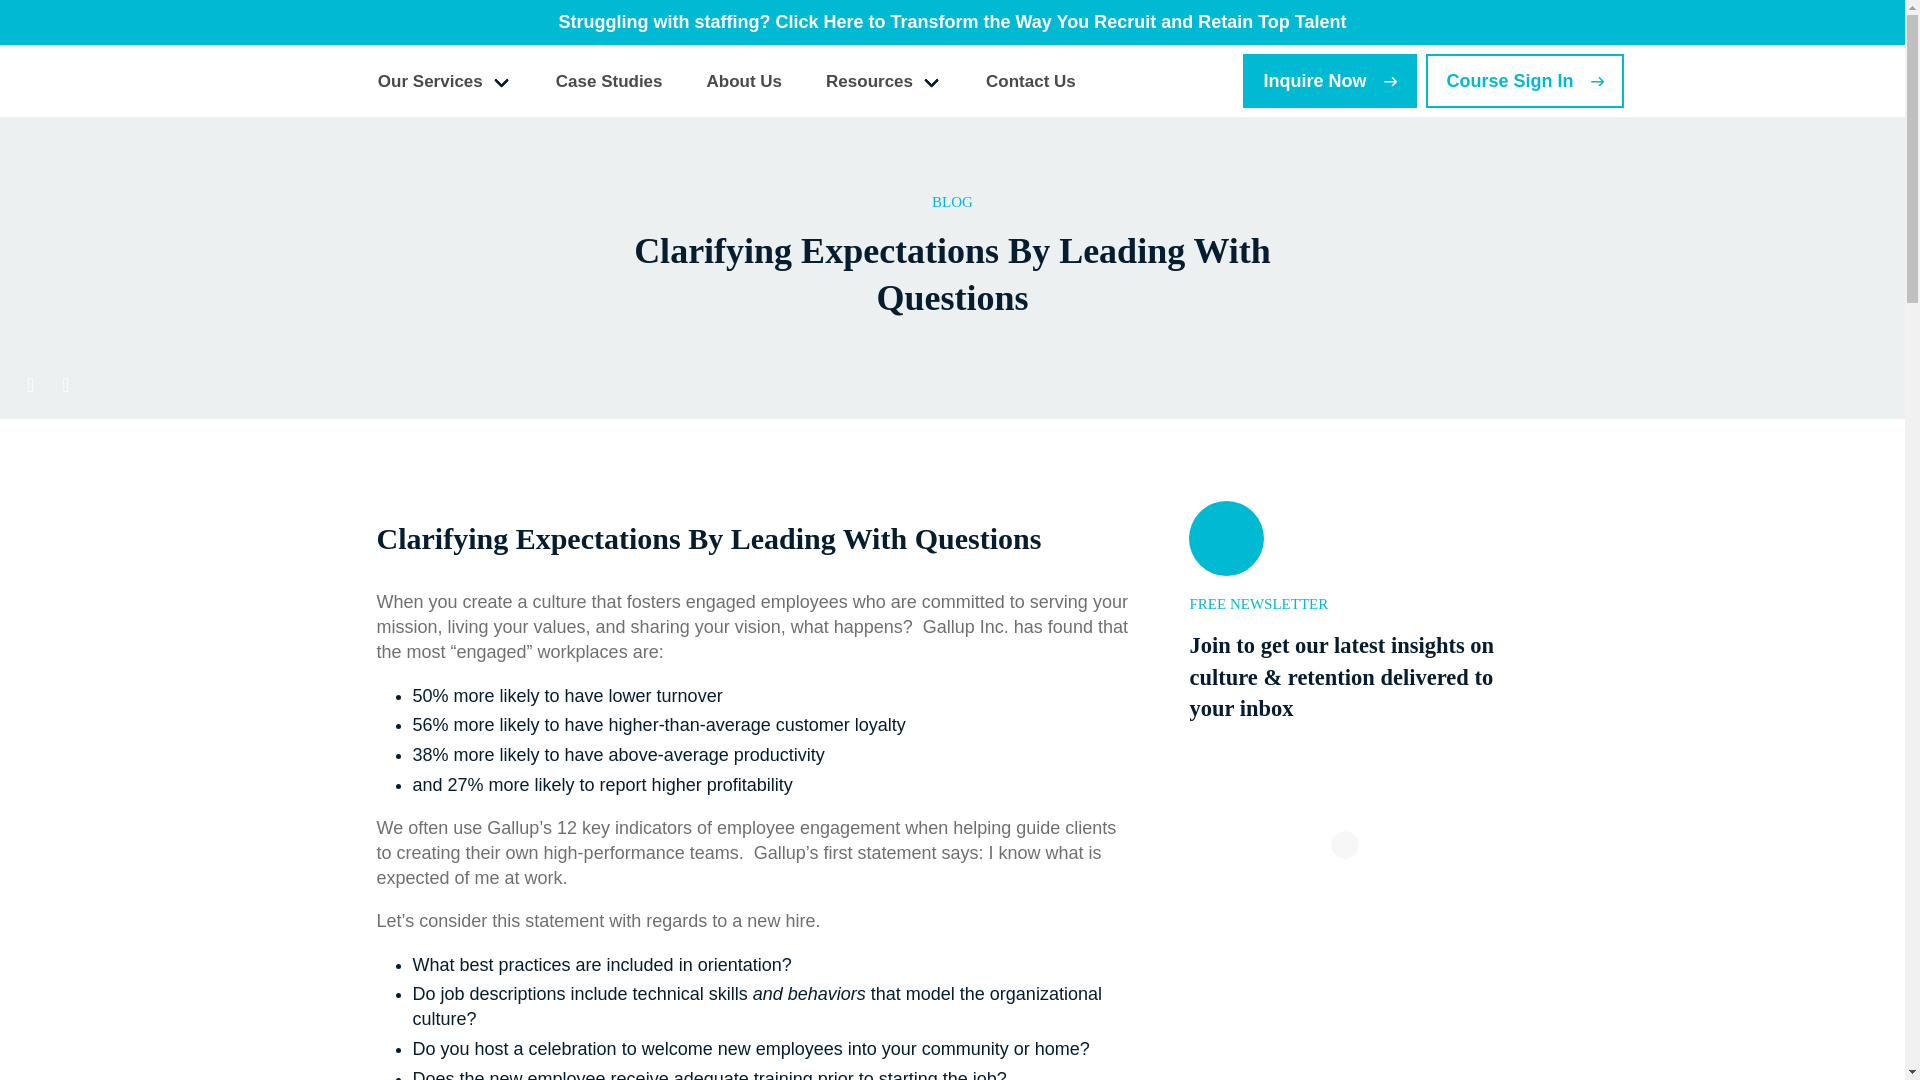  Describe the element at coordinates (444, 81) in the screenshot. I see `Our Services` at that location.